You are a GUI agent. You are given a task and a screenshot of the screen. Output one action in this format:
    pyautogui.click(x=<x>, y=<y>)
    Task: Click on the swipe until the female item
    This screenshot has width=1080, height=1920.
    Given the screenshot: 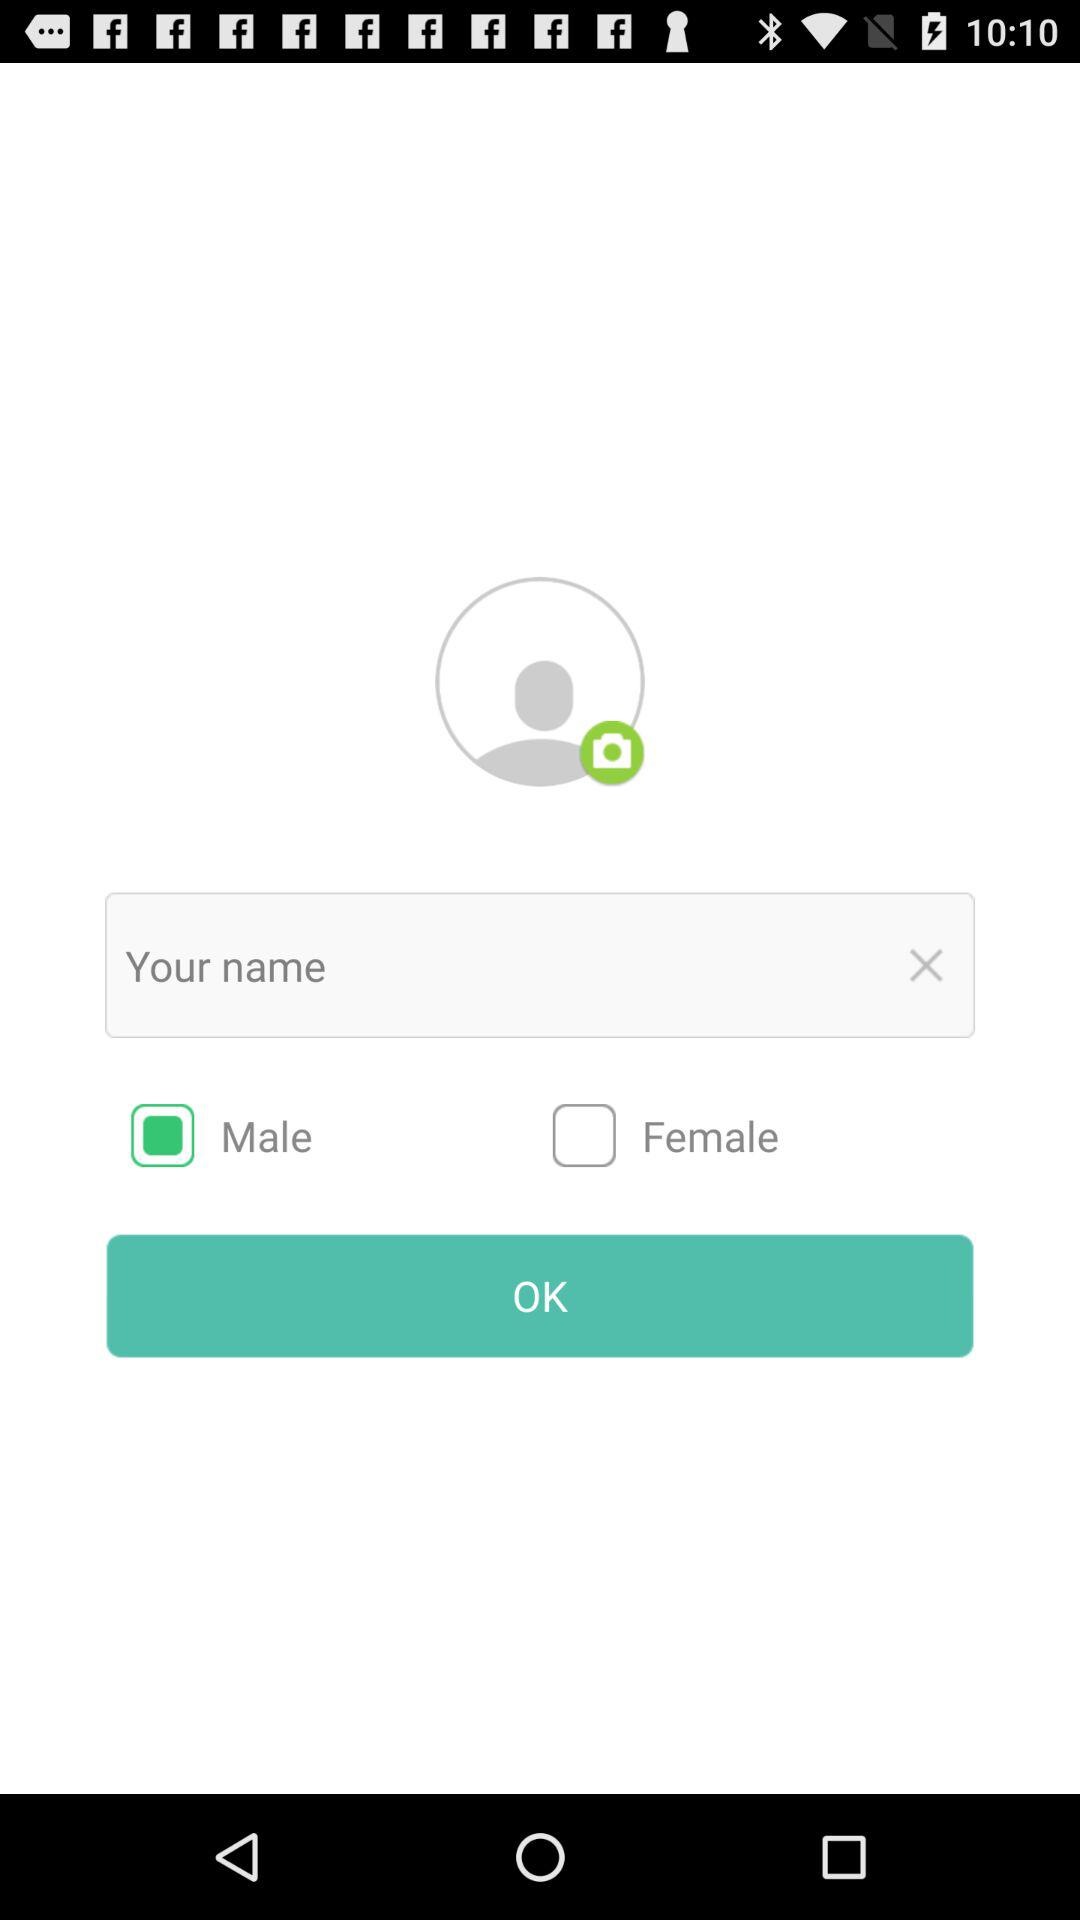 What is the action you would take?
    pyautogui.click(x=764, y=1135)
    